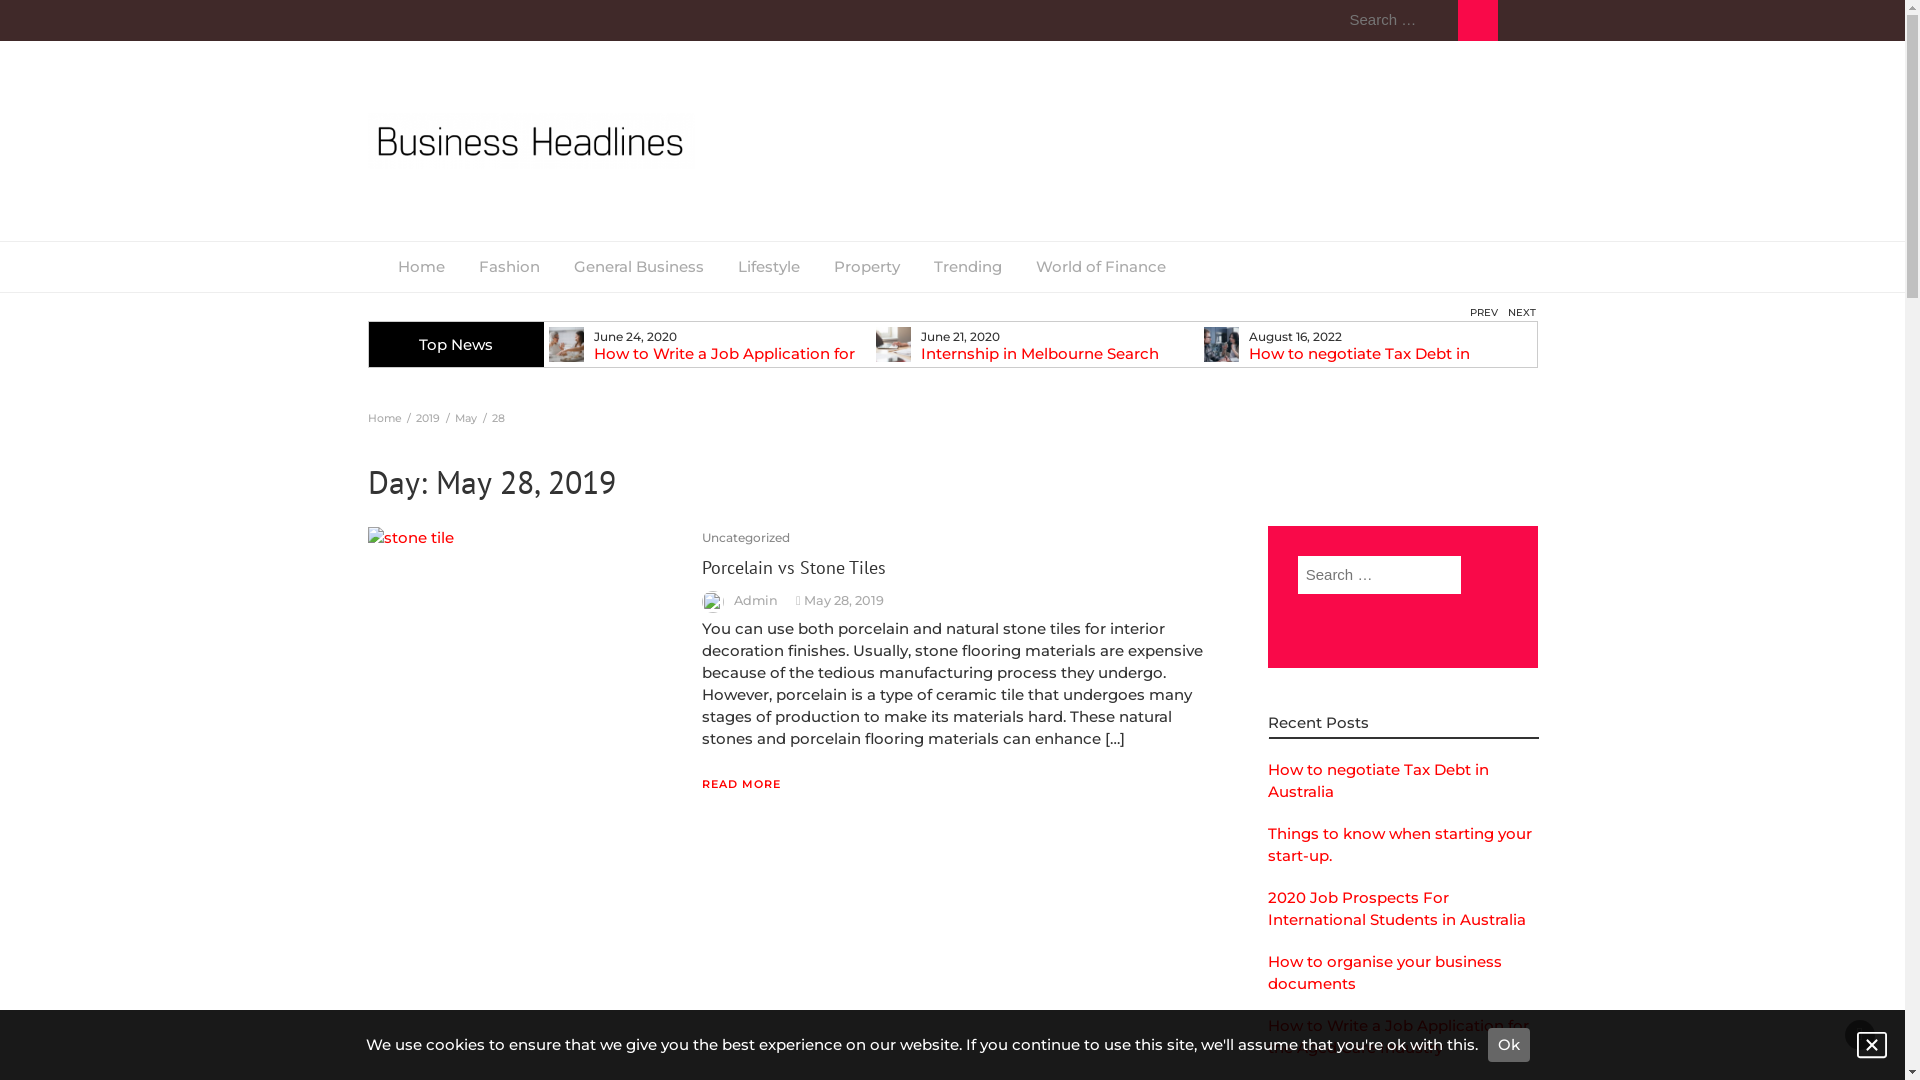 The image size is (1920, 1080). Describe the element at coordinates (768, 267) in the screenshot. I see `Lifestyle` at that location.